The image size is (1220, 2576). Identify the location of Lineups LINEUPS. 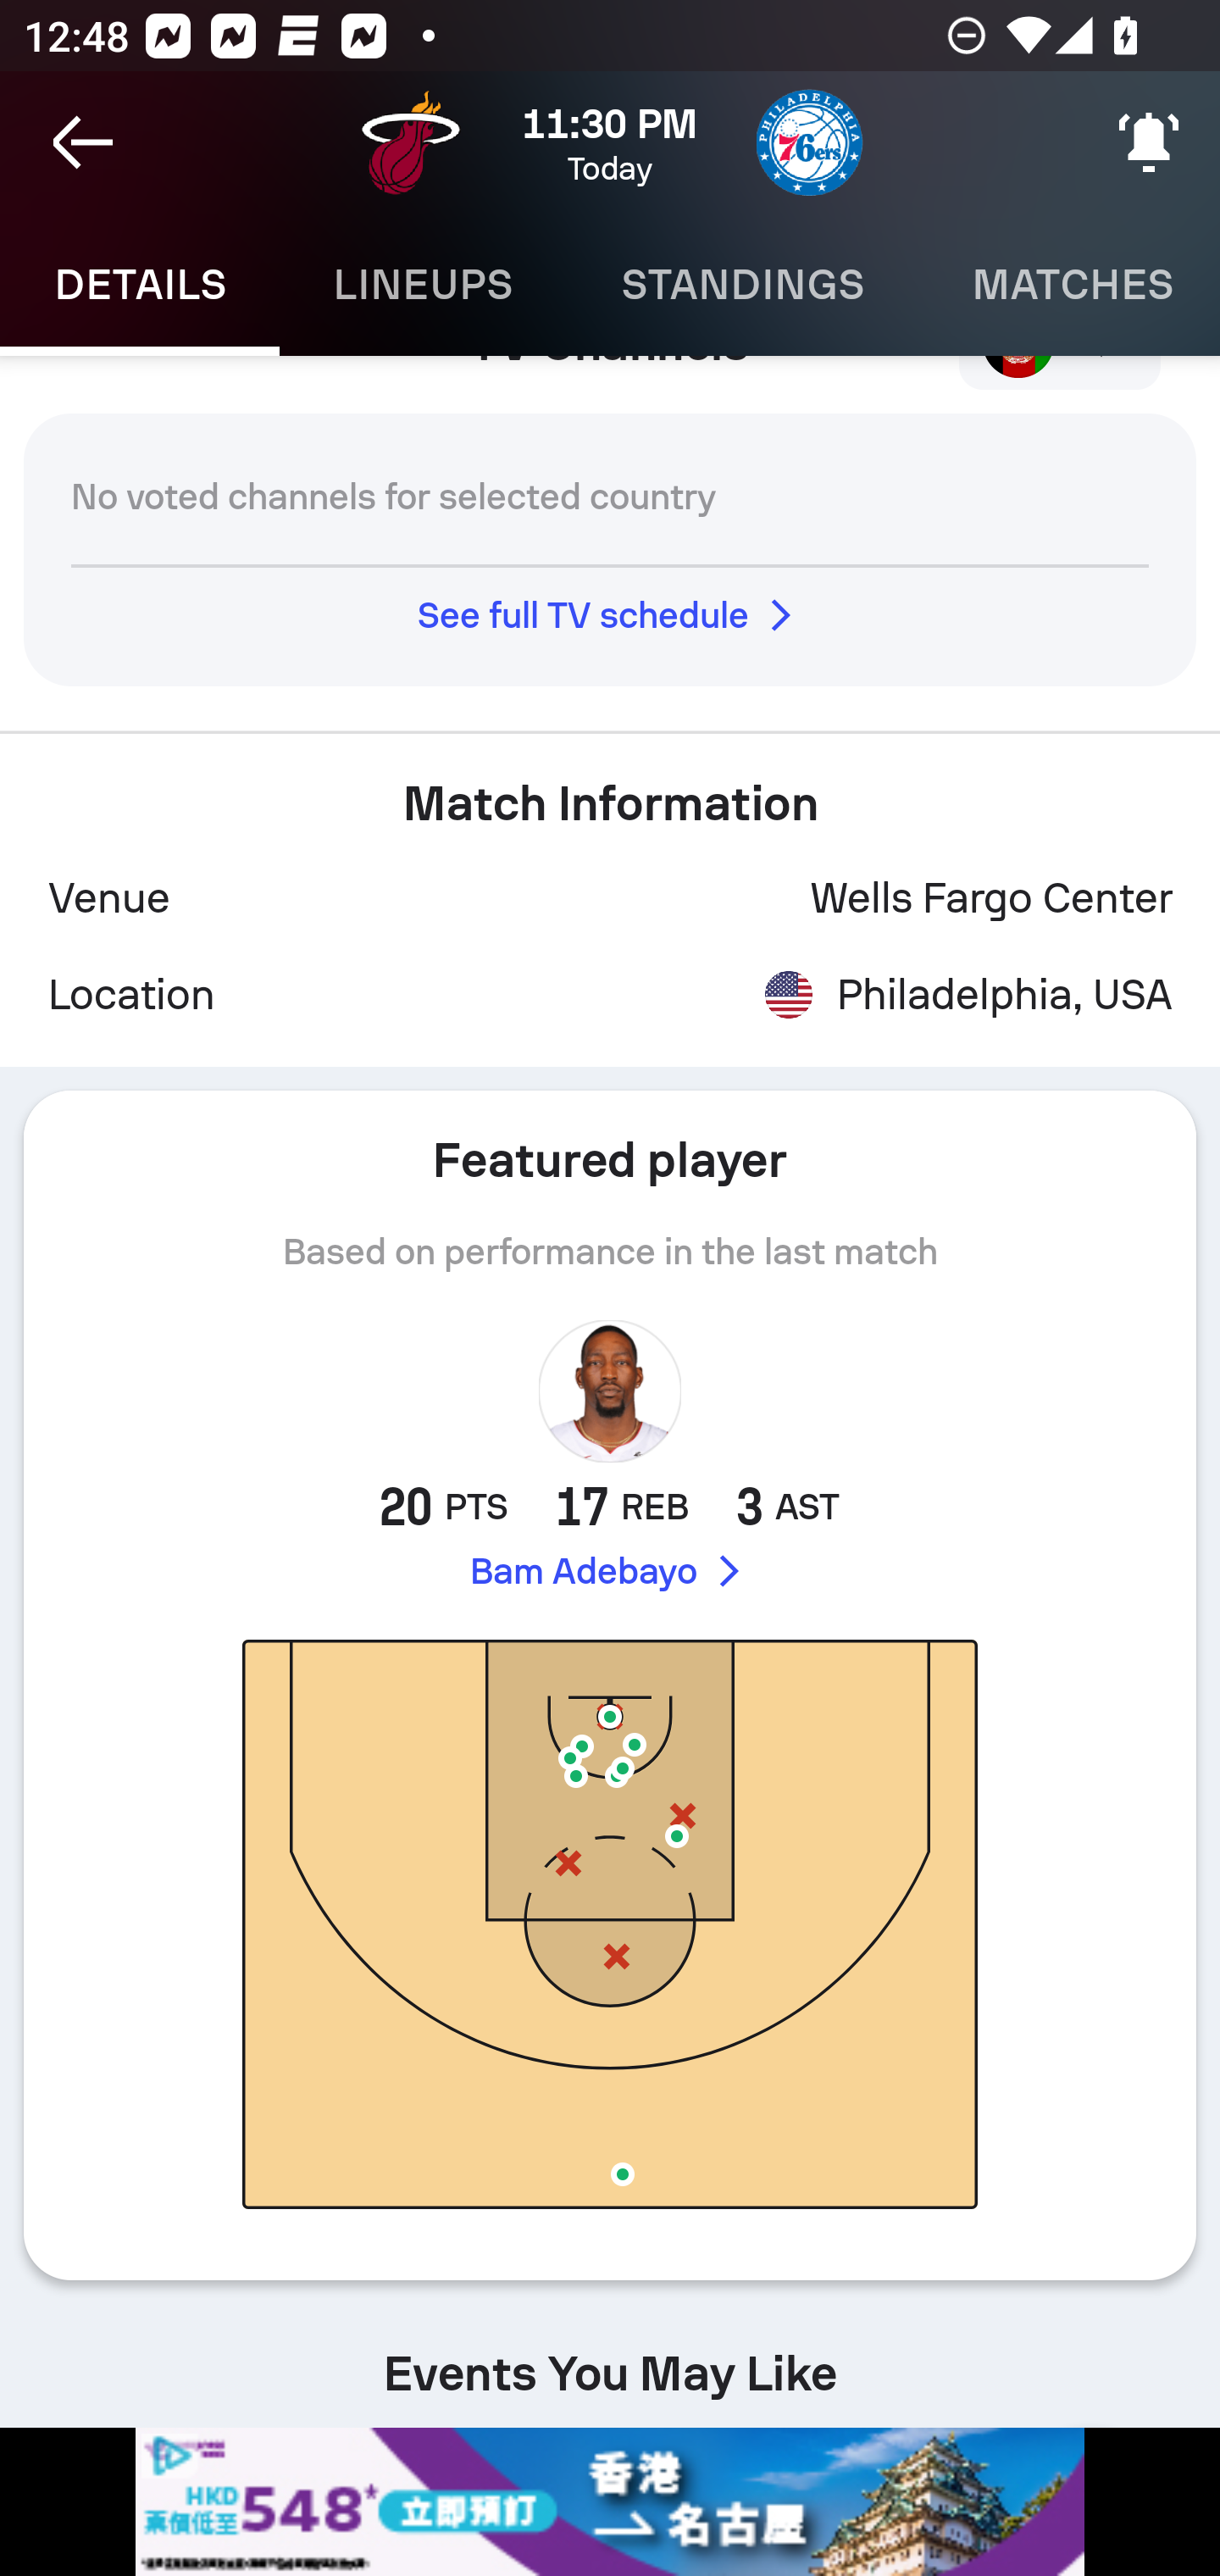
(423, 285).